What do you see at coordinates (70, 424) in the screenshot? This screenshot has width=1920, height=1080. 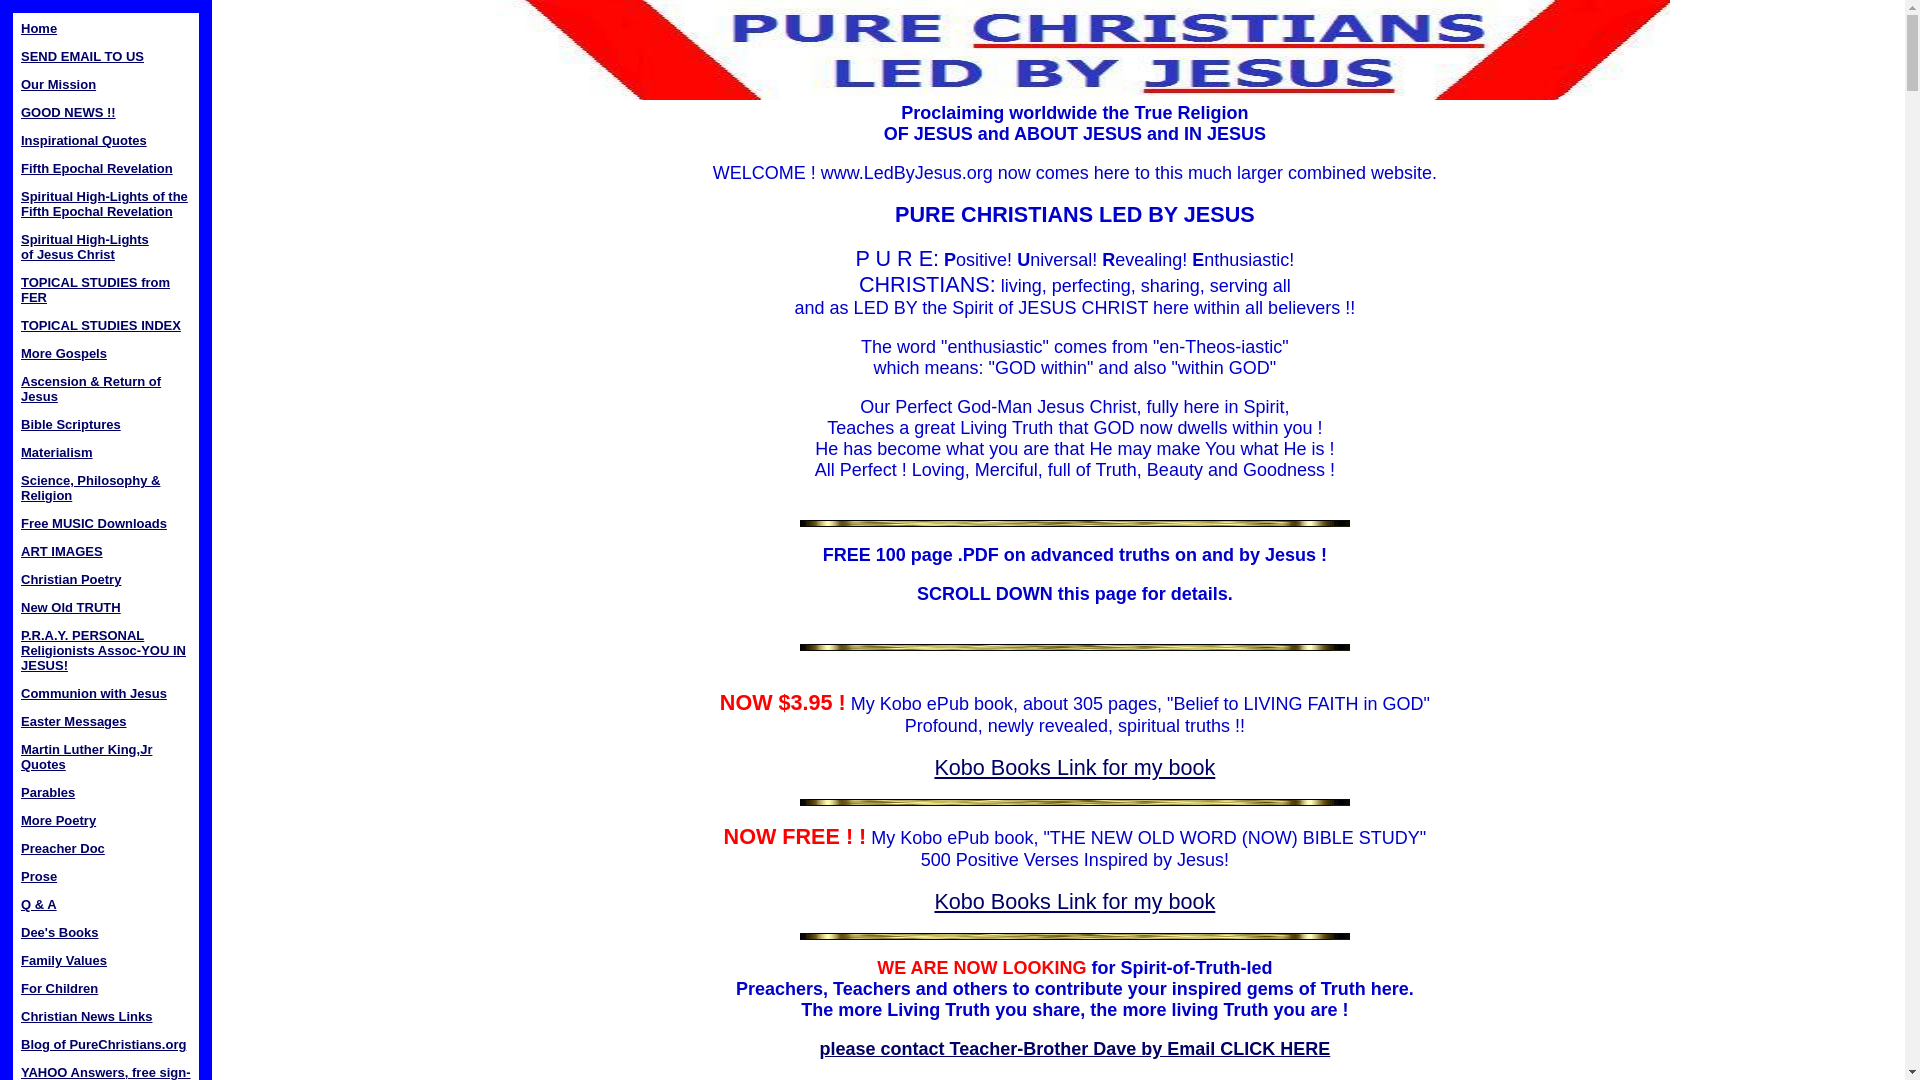 I see `Communion with Jesus` at bounding box center [70, 424].